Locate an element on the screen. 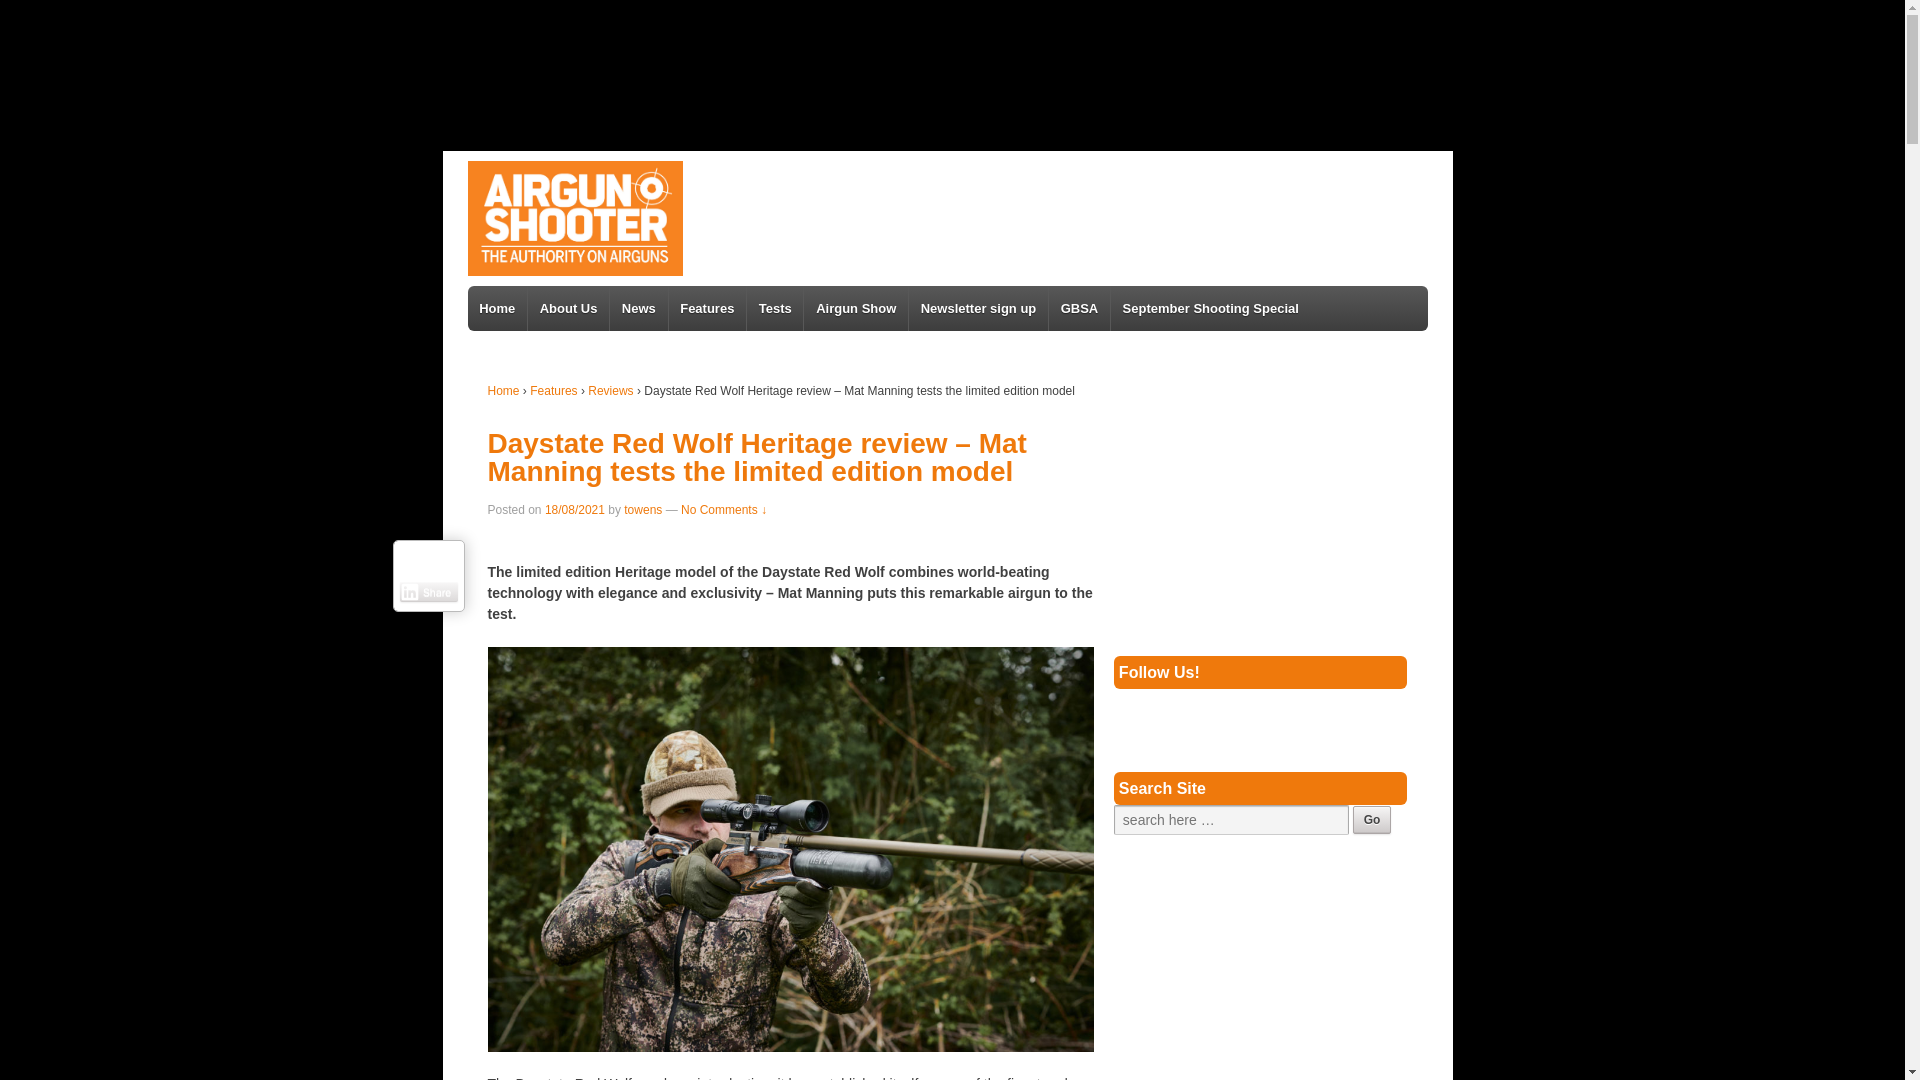  towens is located at coordinates (643, 510).